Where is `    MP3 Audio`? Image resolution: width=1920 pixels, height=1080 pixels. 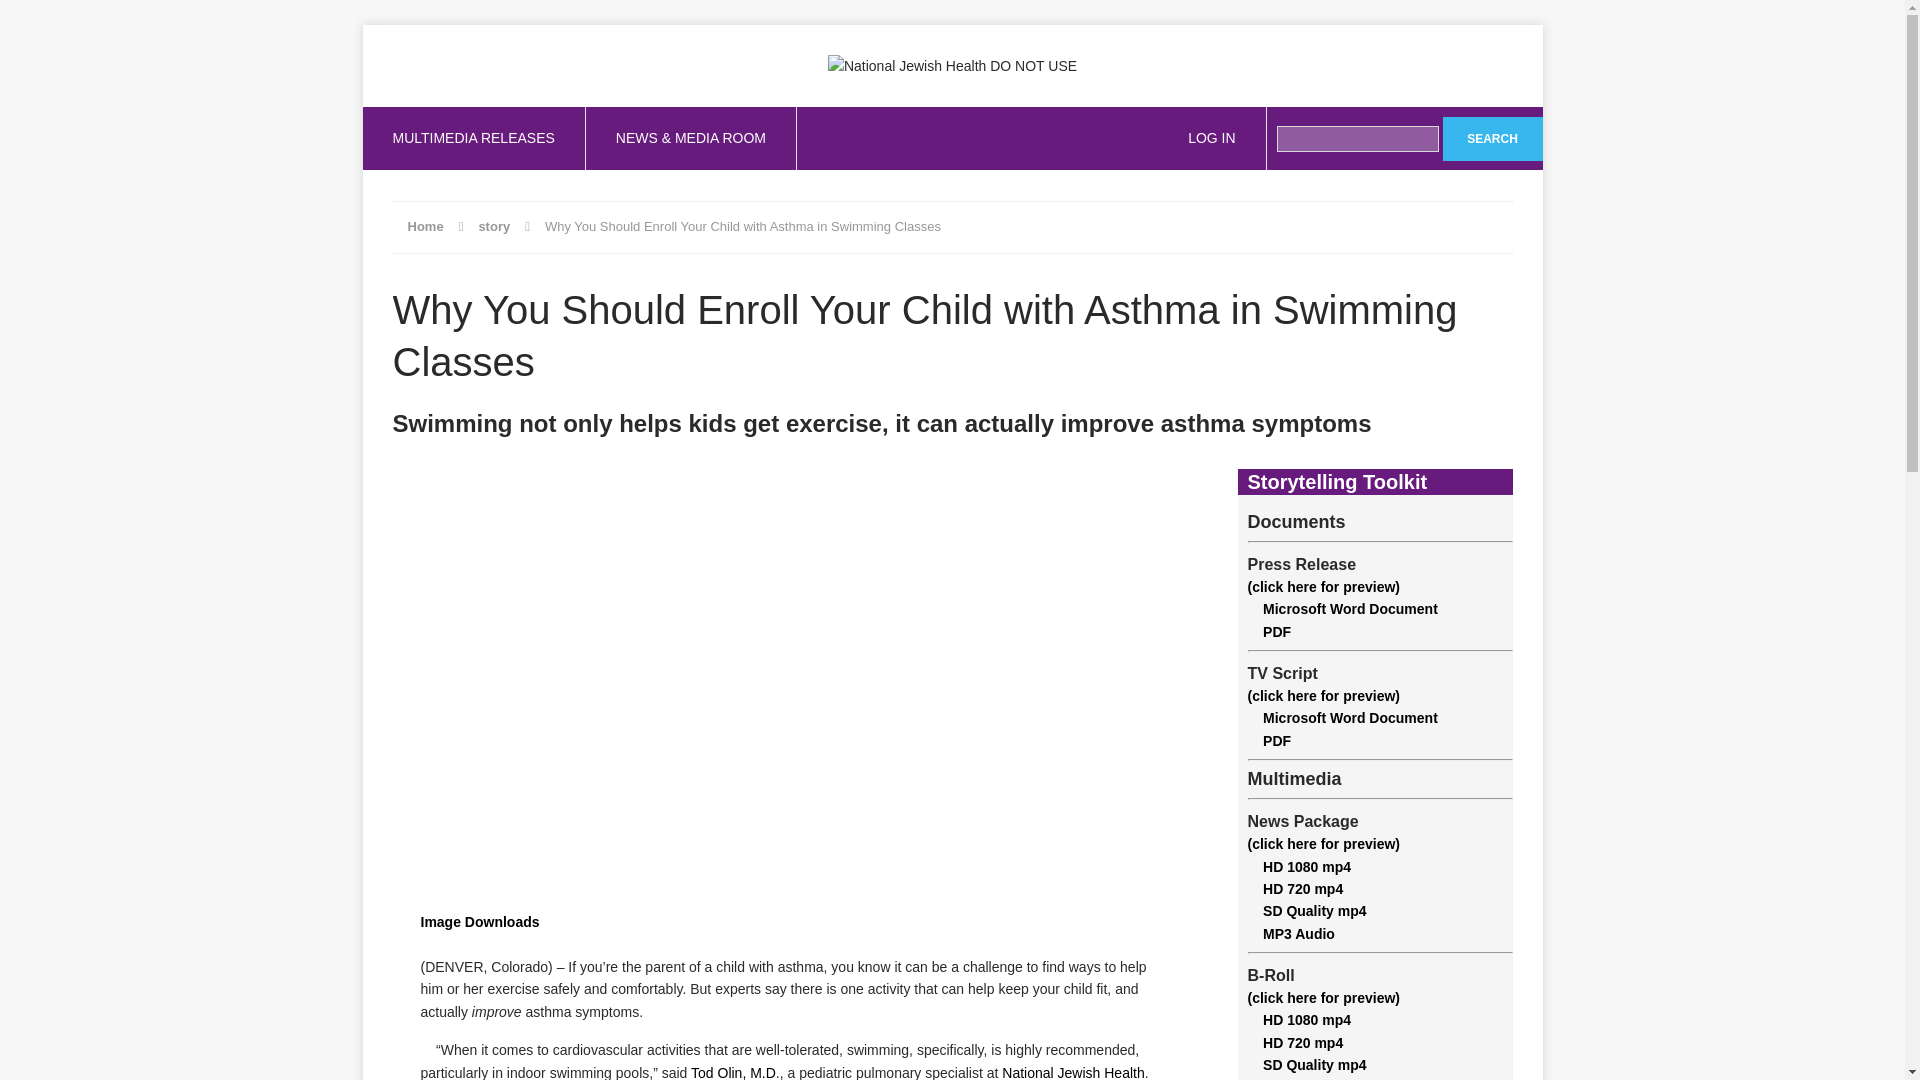     MP3 Audio is located at coordinates (1291, 933).